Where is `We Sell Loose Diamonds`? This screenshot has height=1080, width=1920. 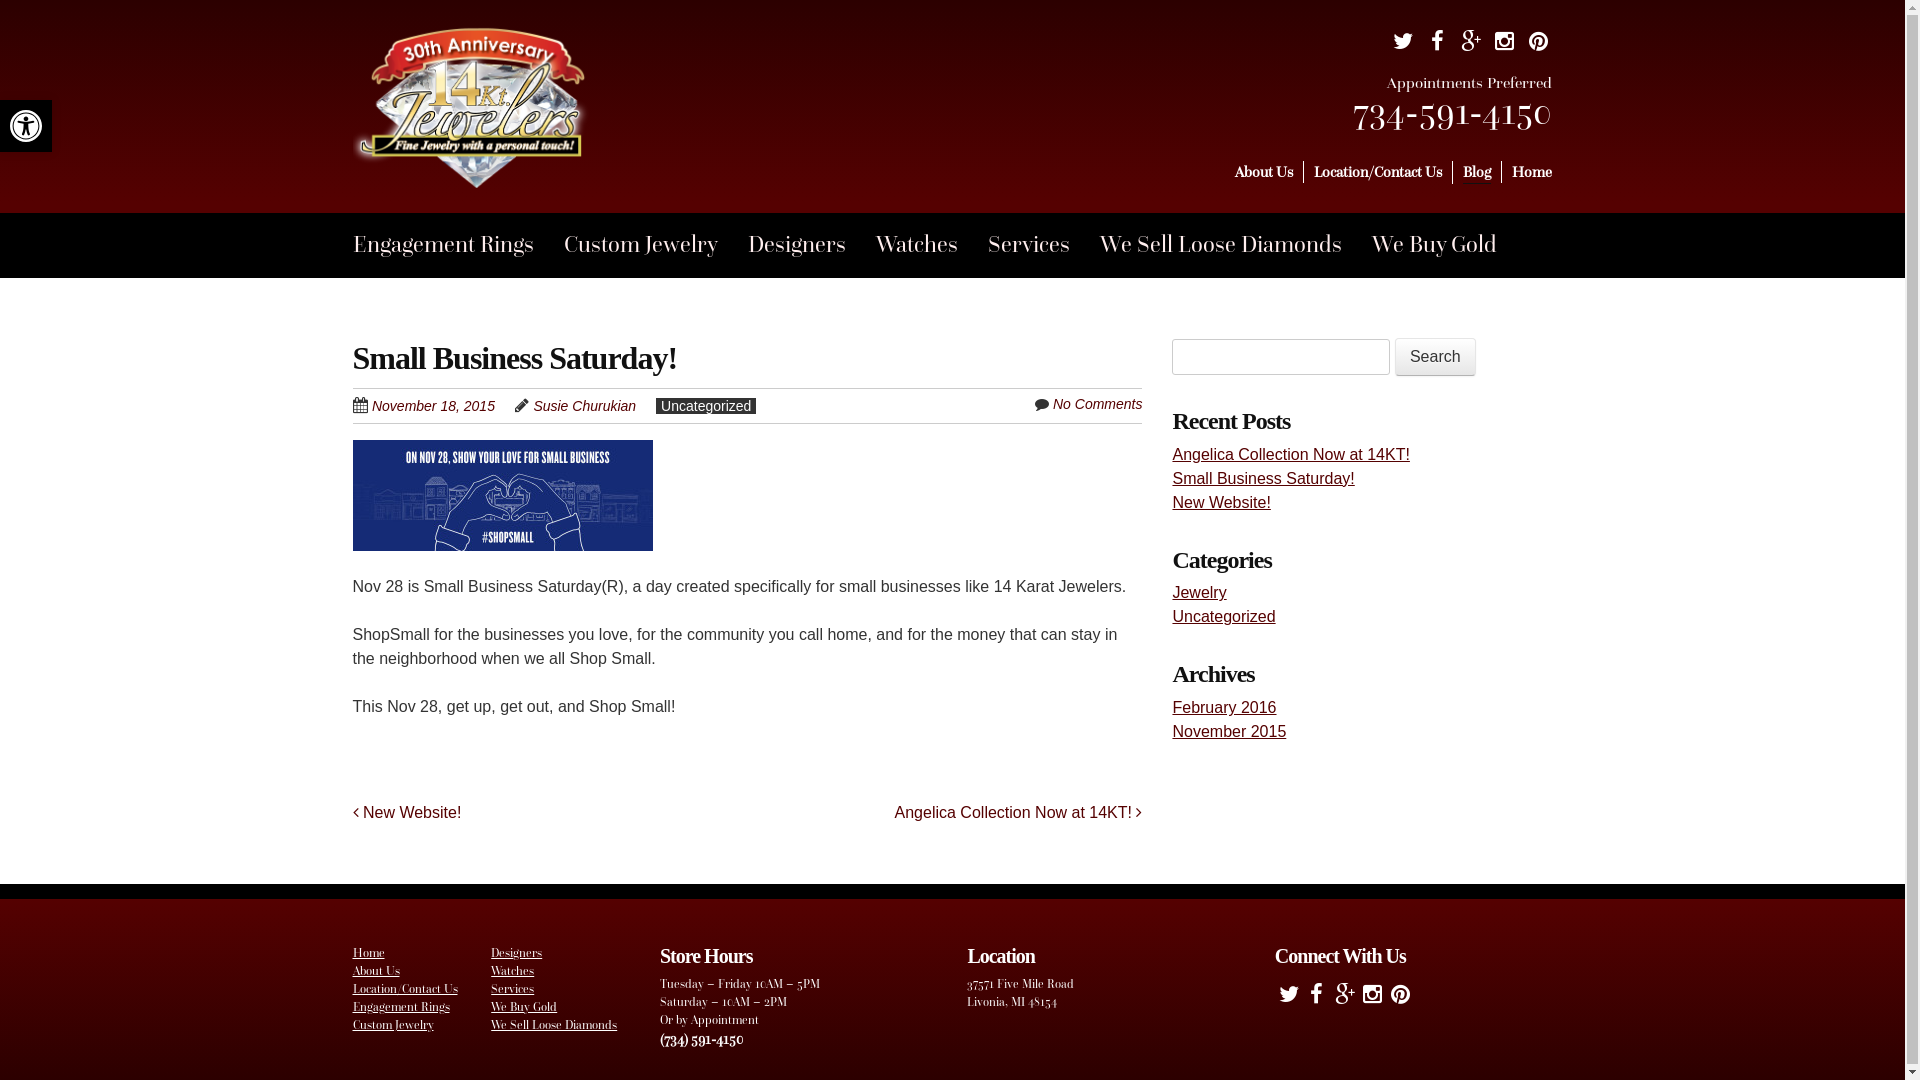 We Sell Loose Diamonds is located at coordinates (554, 1024).